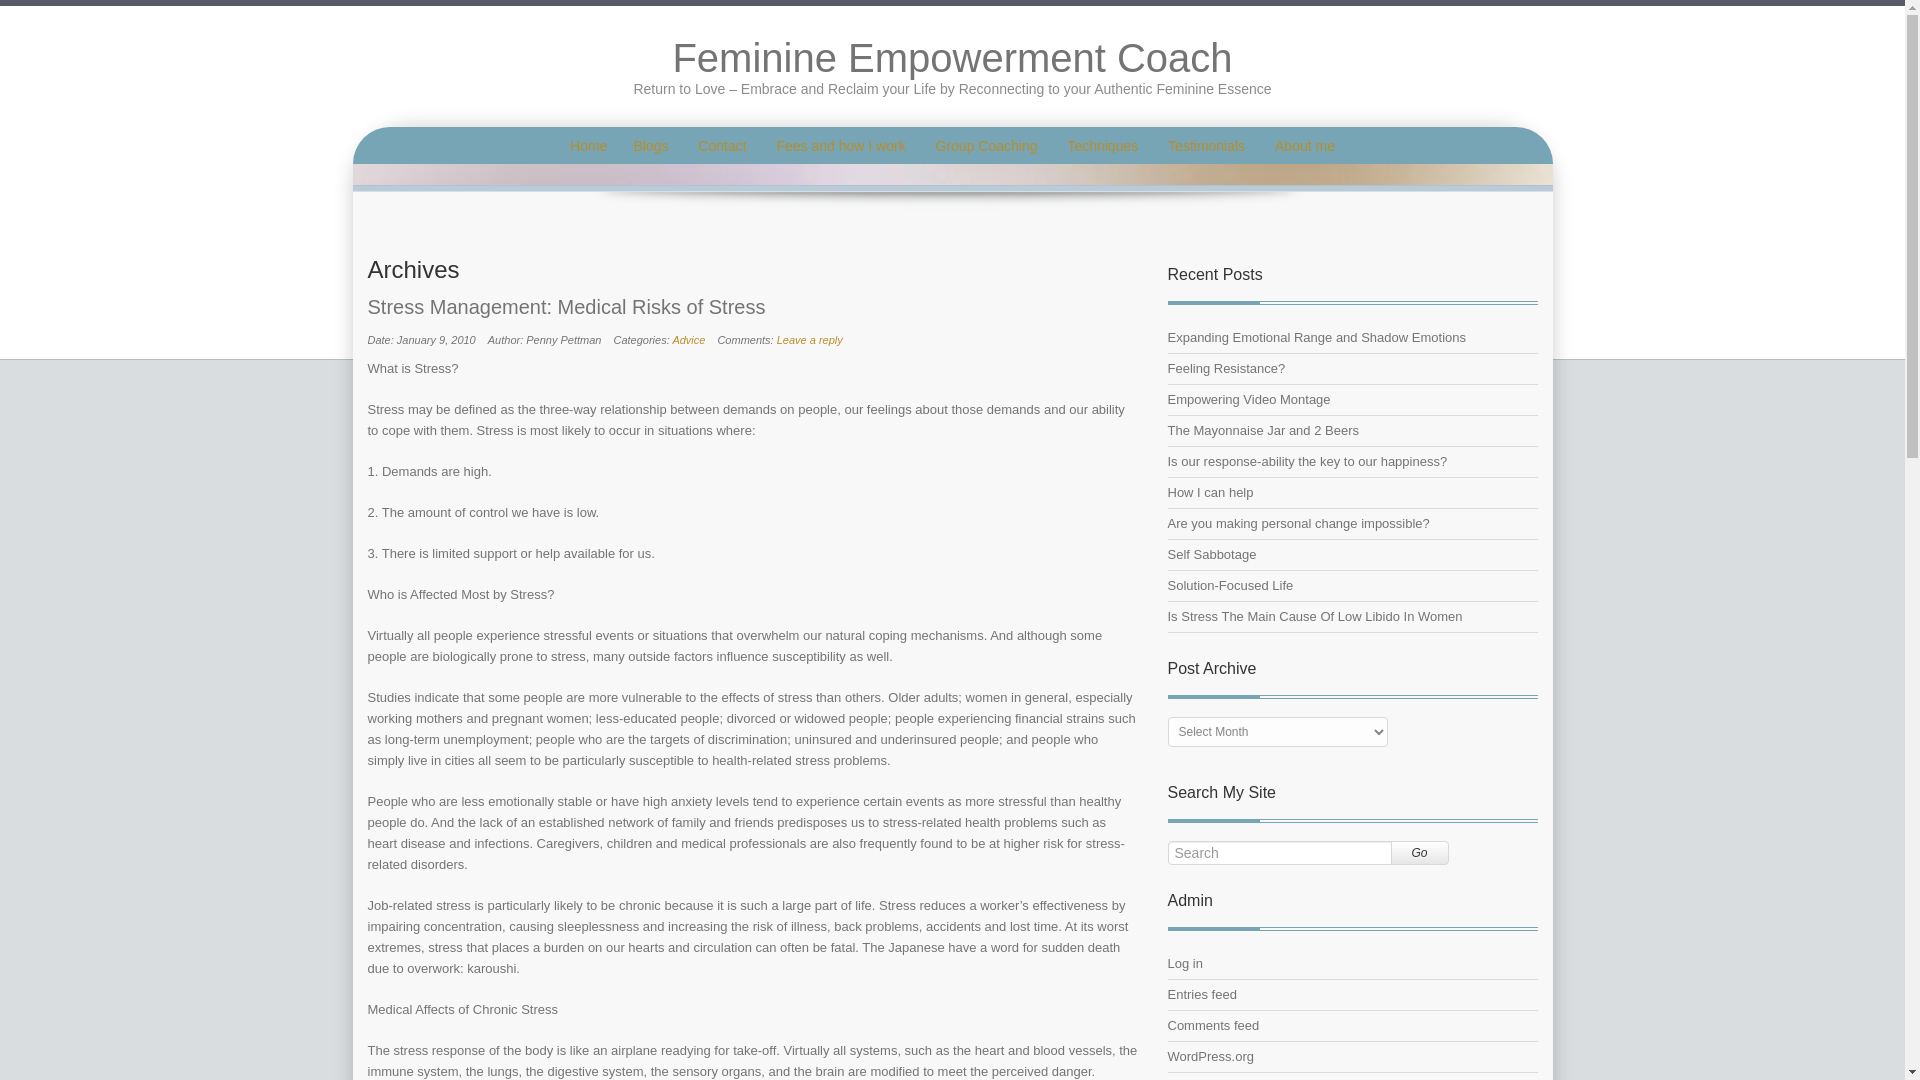 This screenshot has height=1080, width=1920. What do you see at coordinates (1210, 1056) in the screenshot?
I see `WordPress.org` at bounding box center [1210, 1056].